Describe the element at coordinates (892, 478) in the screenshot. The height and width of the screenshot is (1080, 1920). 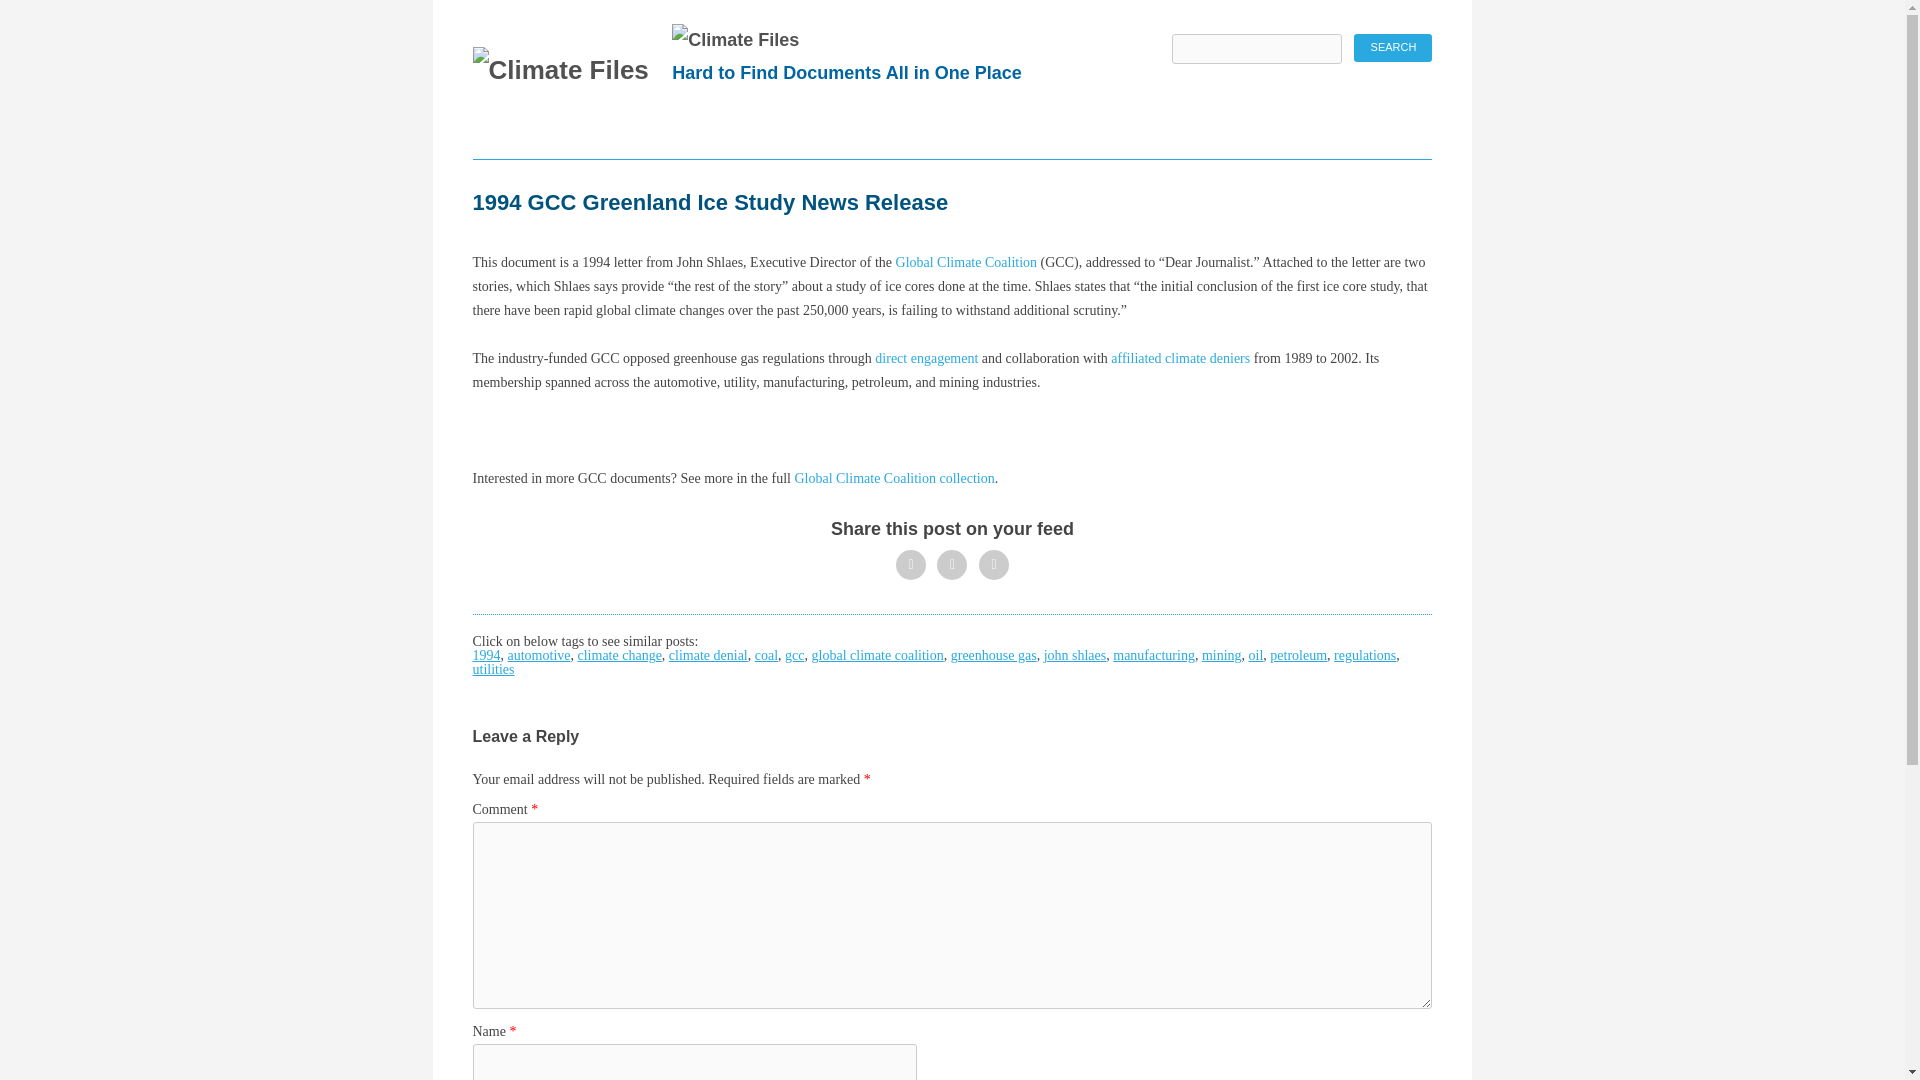
I see `Global Climate Coalition collection` at that location.